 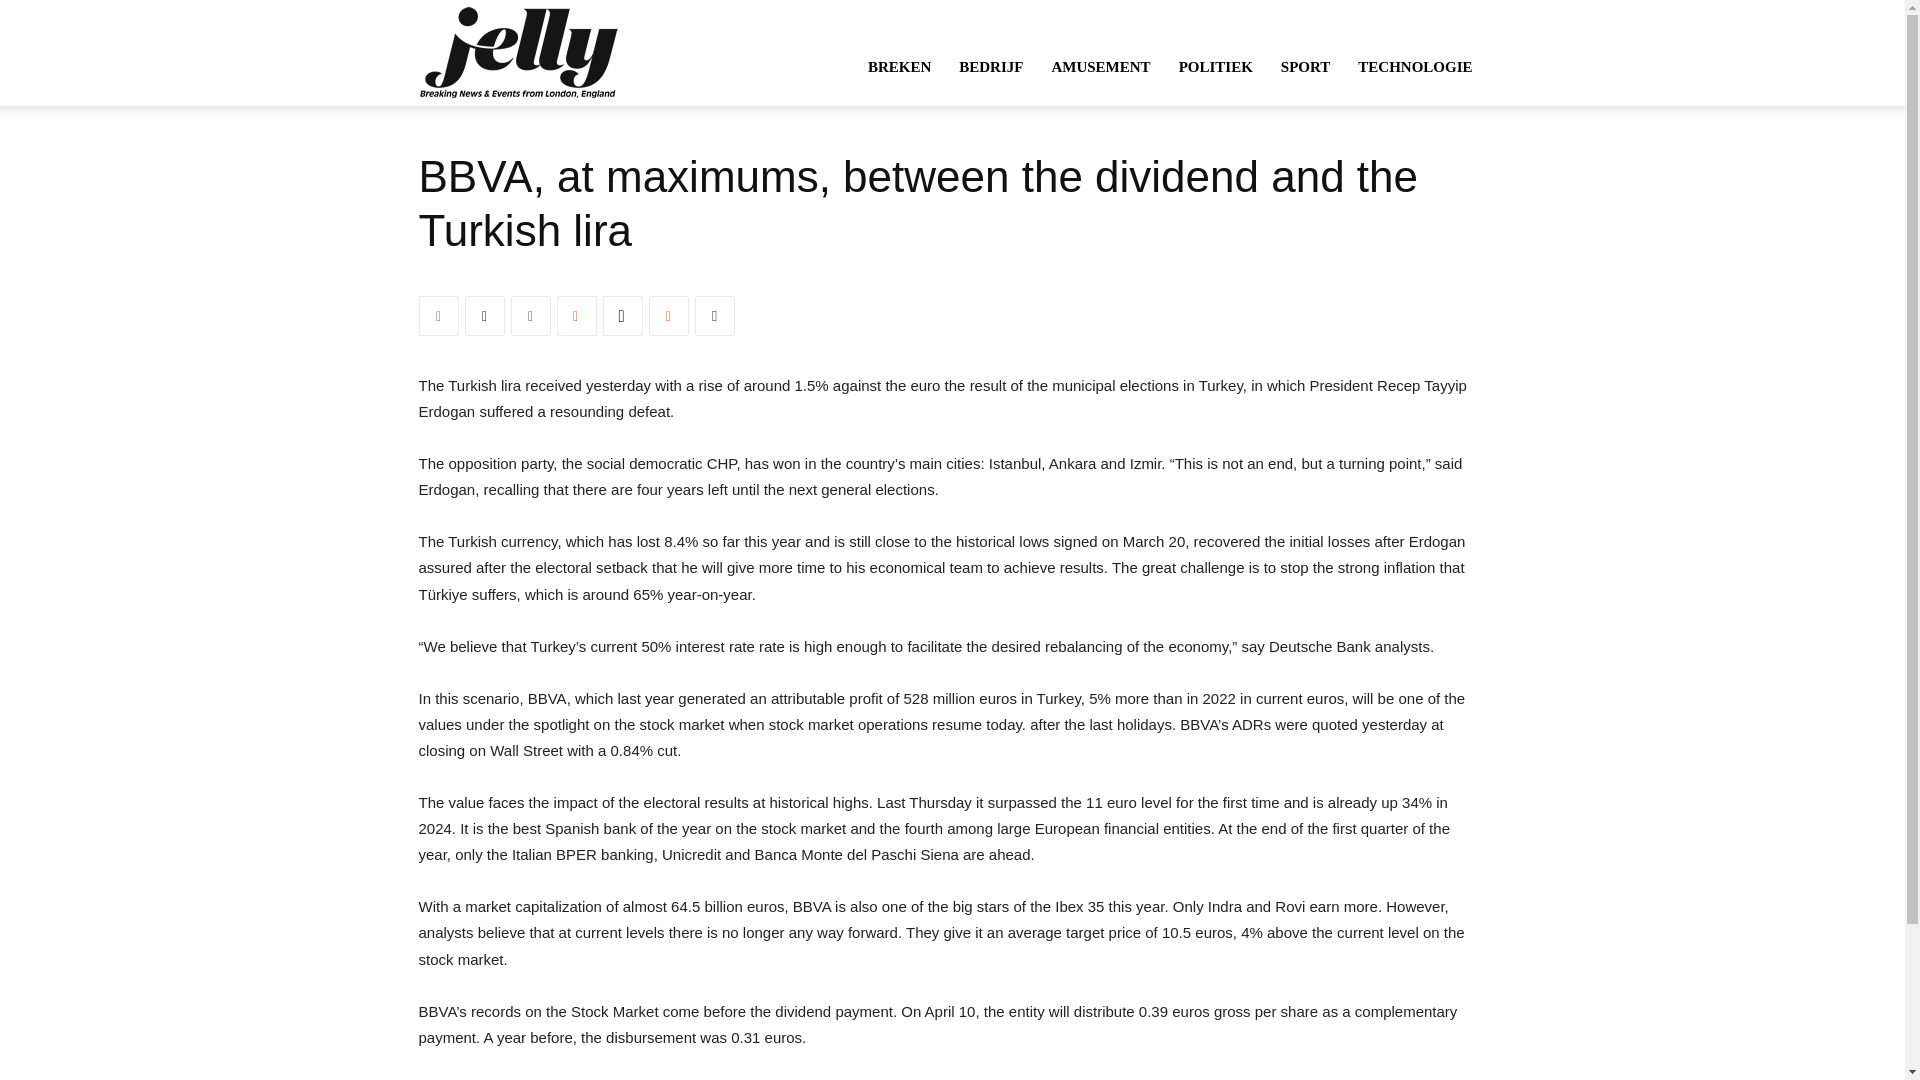 What do you see at coordinates (668, 315) in the screenshot?
I see `ReddIt` at bounding box center [668, 315].